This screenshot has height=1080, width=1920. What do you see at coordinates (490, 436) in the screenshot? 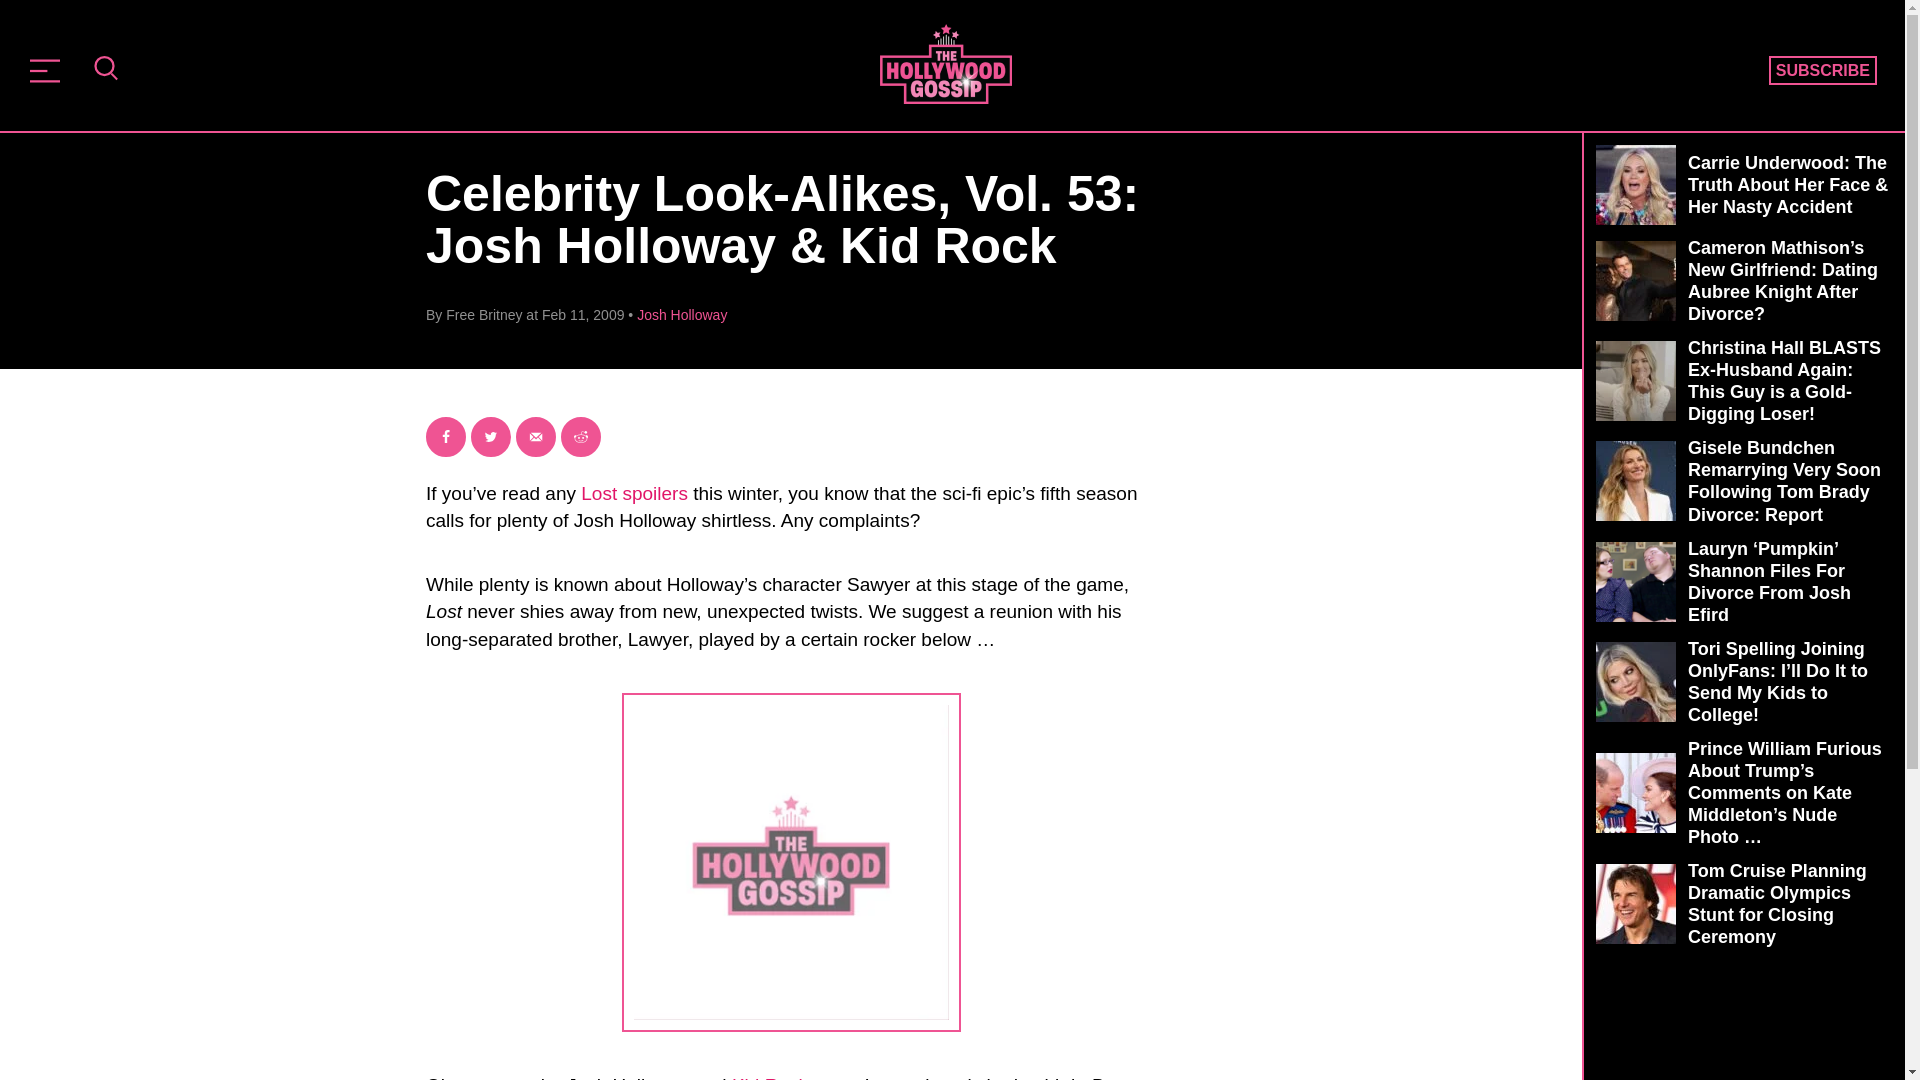
I see `Share on Twitter` at bounding box center [490, 436].